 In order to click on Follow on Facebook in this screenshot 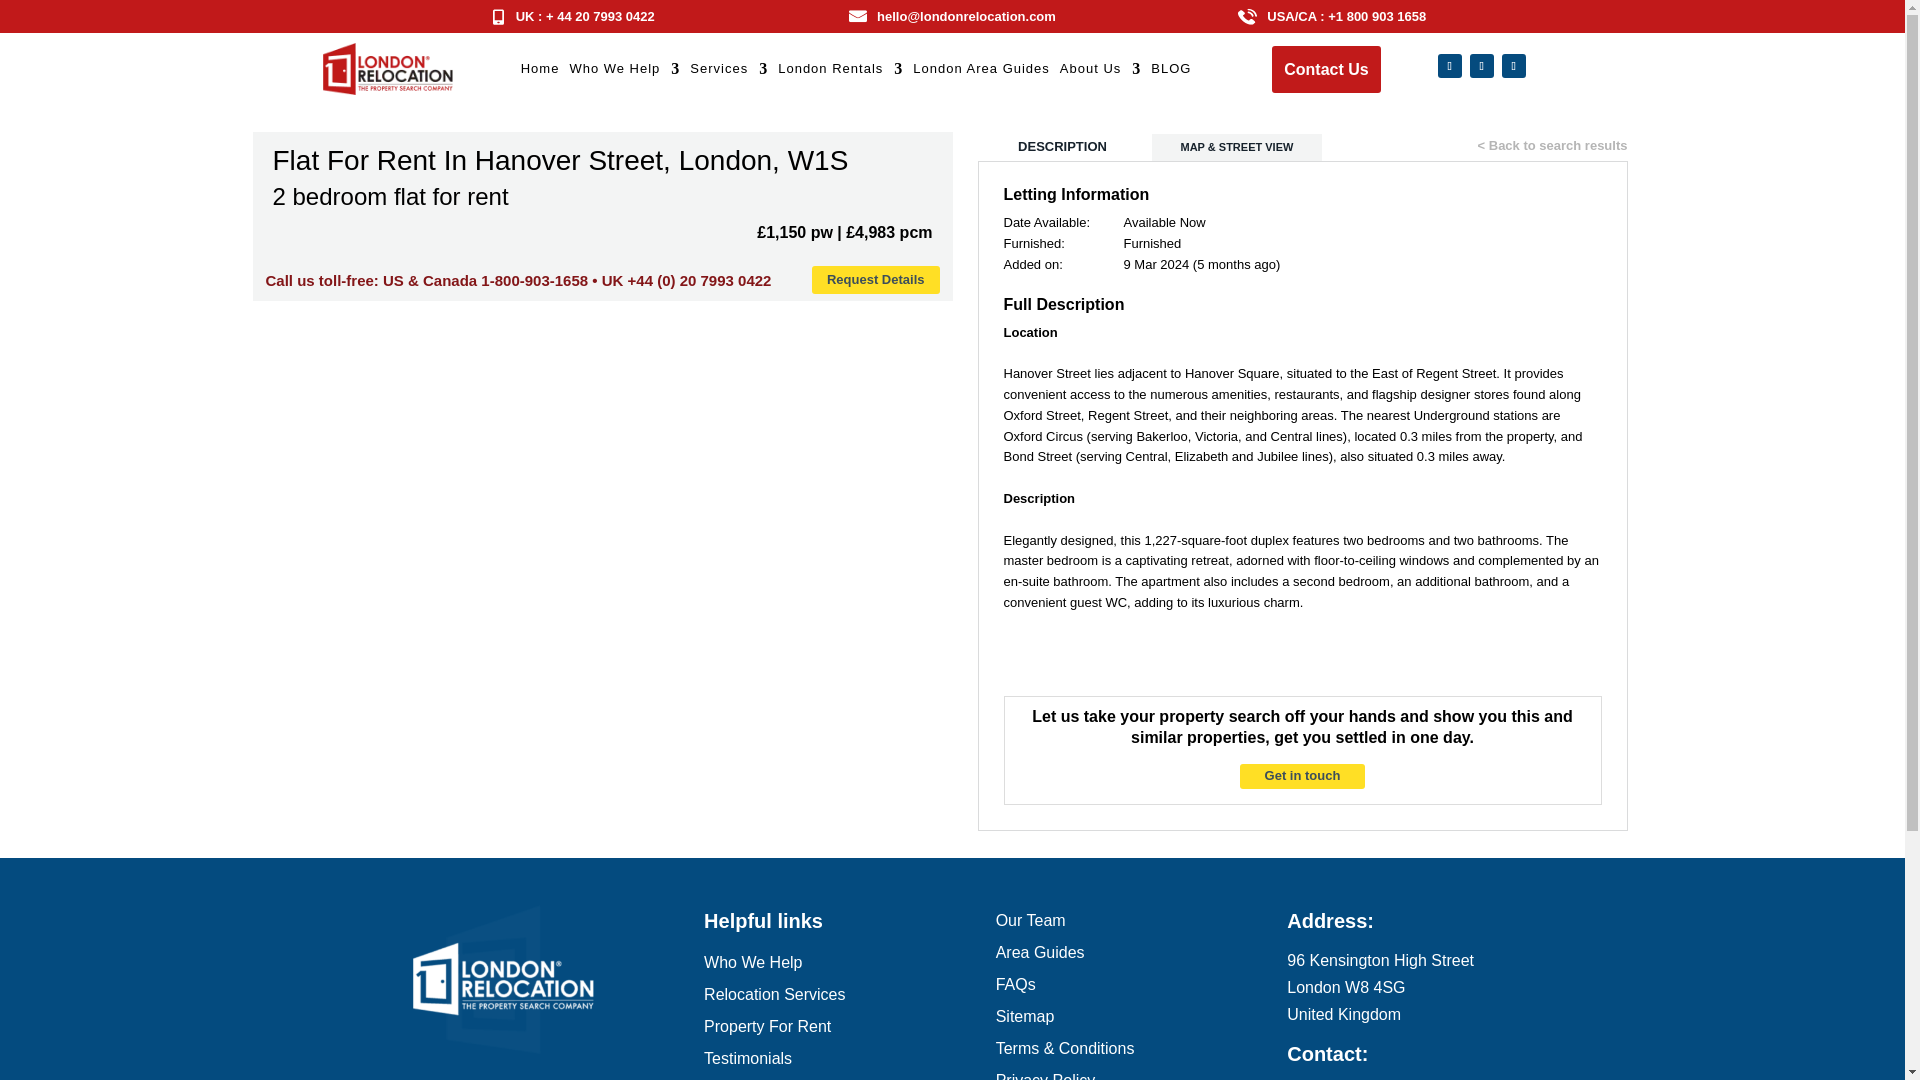, I will do `click(1450, 66)`.